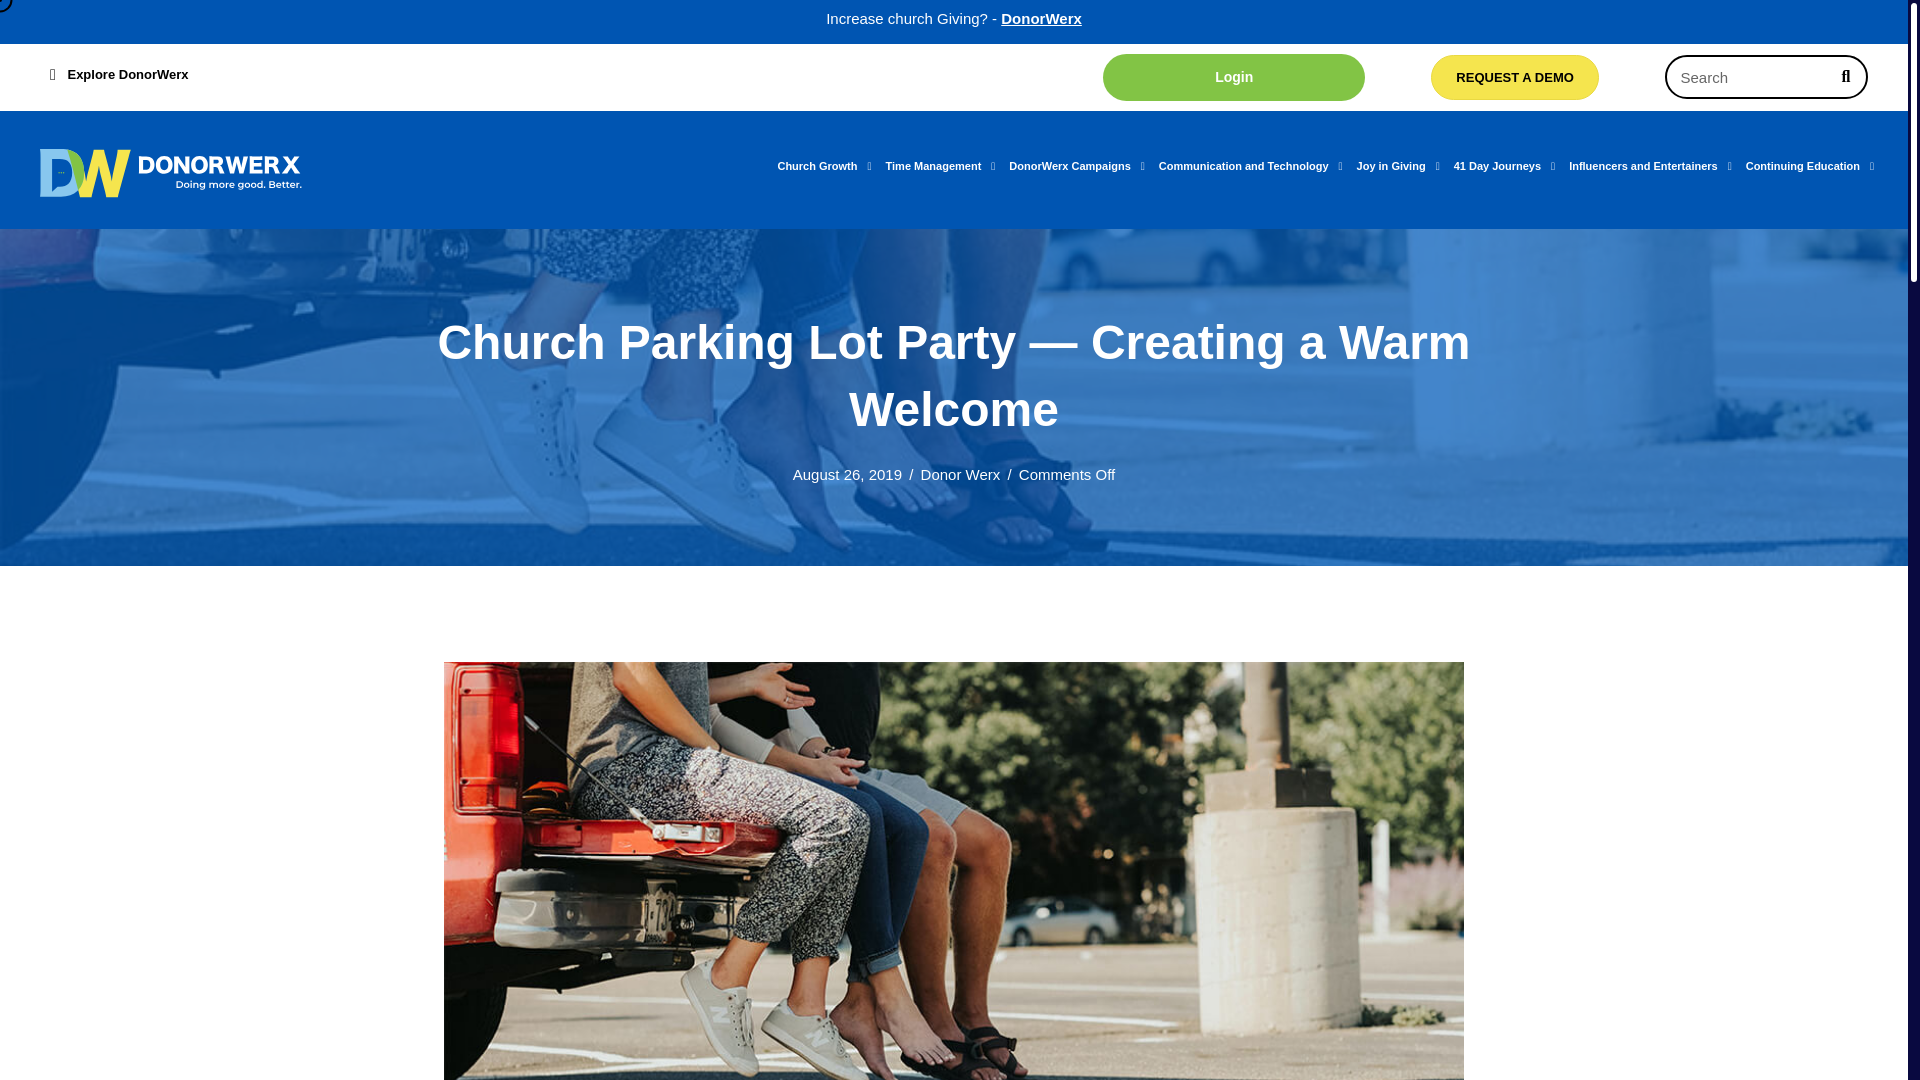 This screenshot has height=1080, width=1920. What do you see at coordinates (1234, 76) in the screenshot?
I see `Login` at bounding box center [1234, 76].